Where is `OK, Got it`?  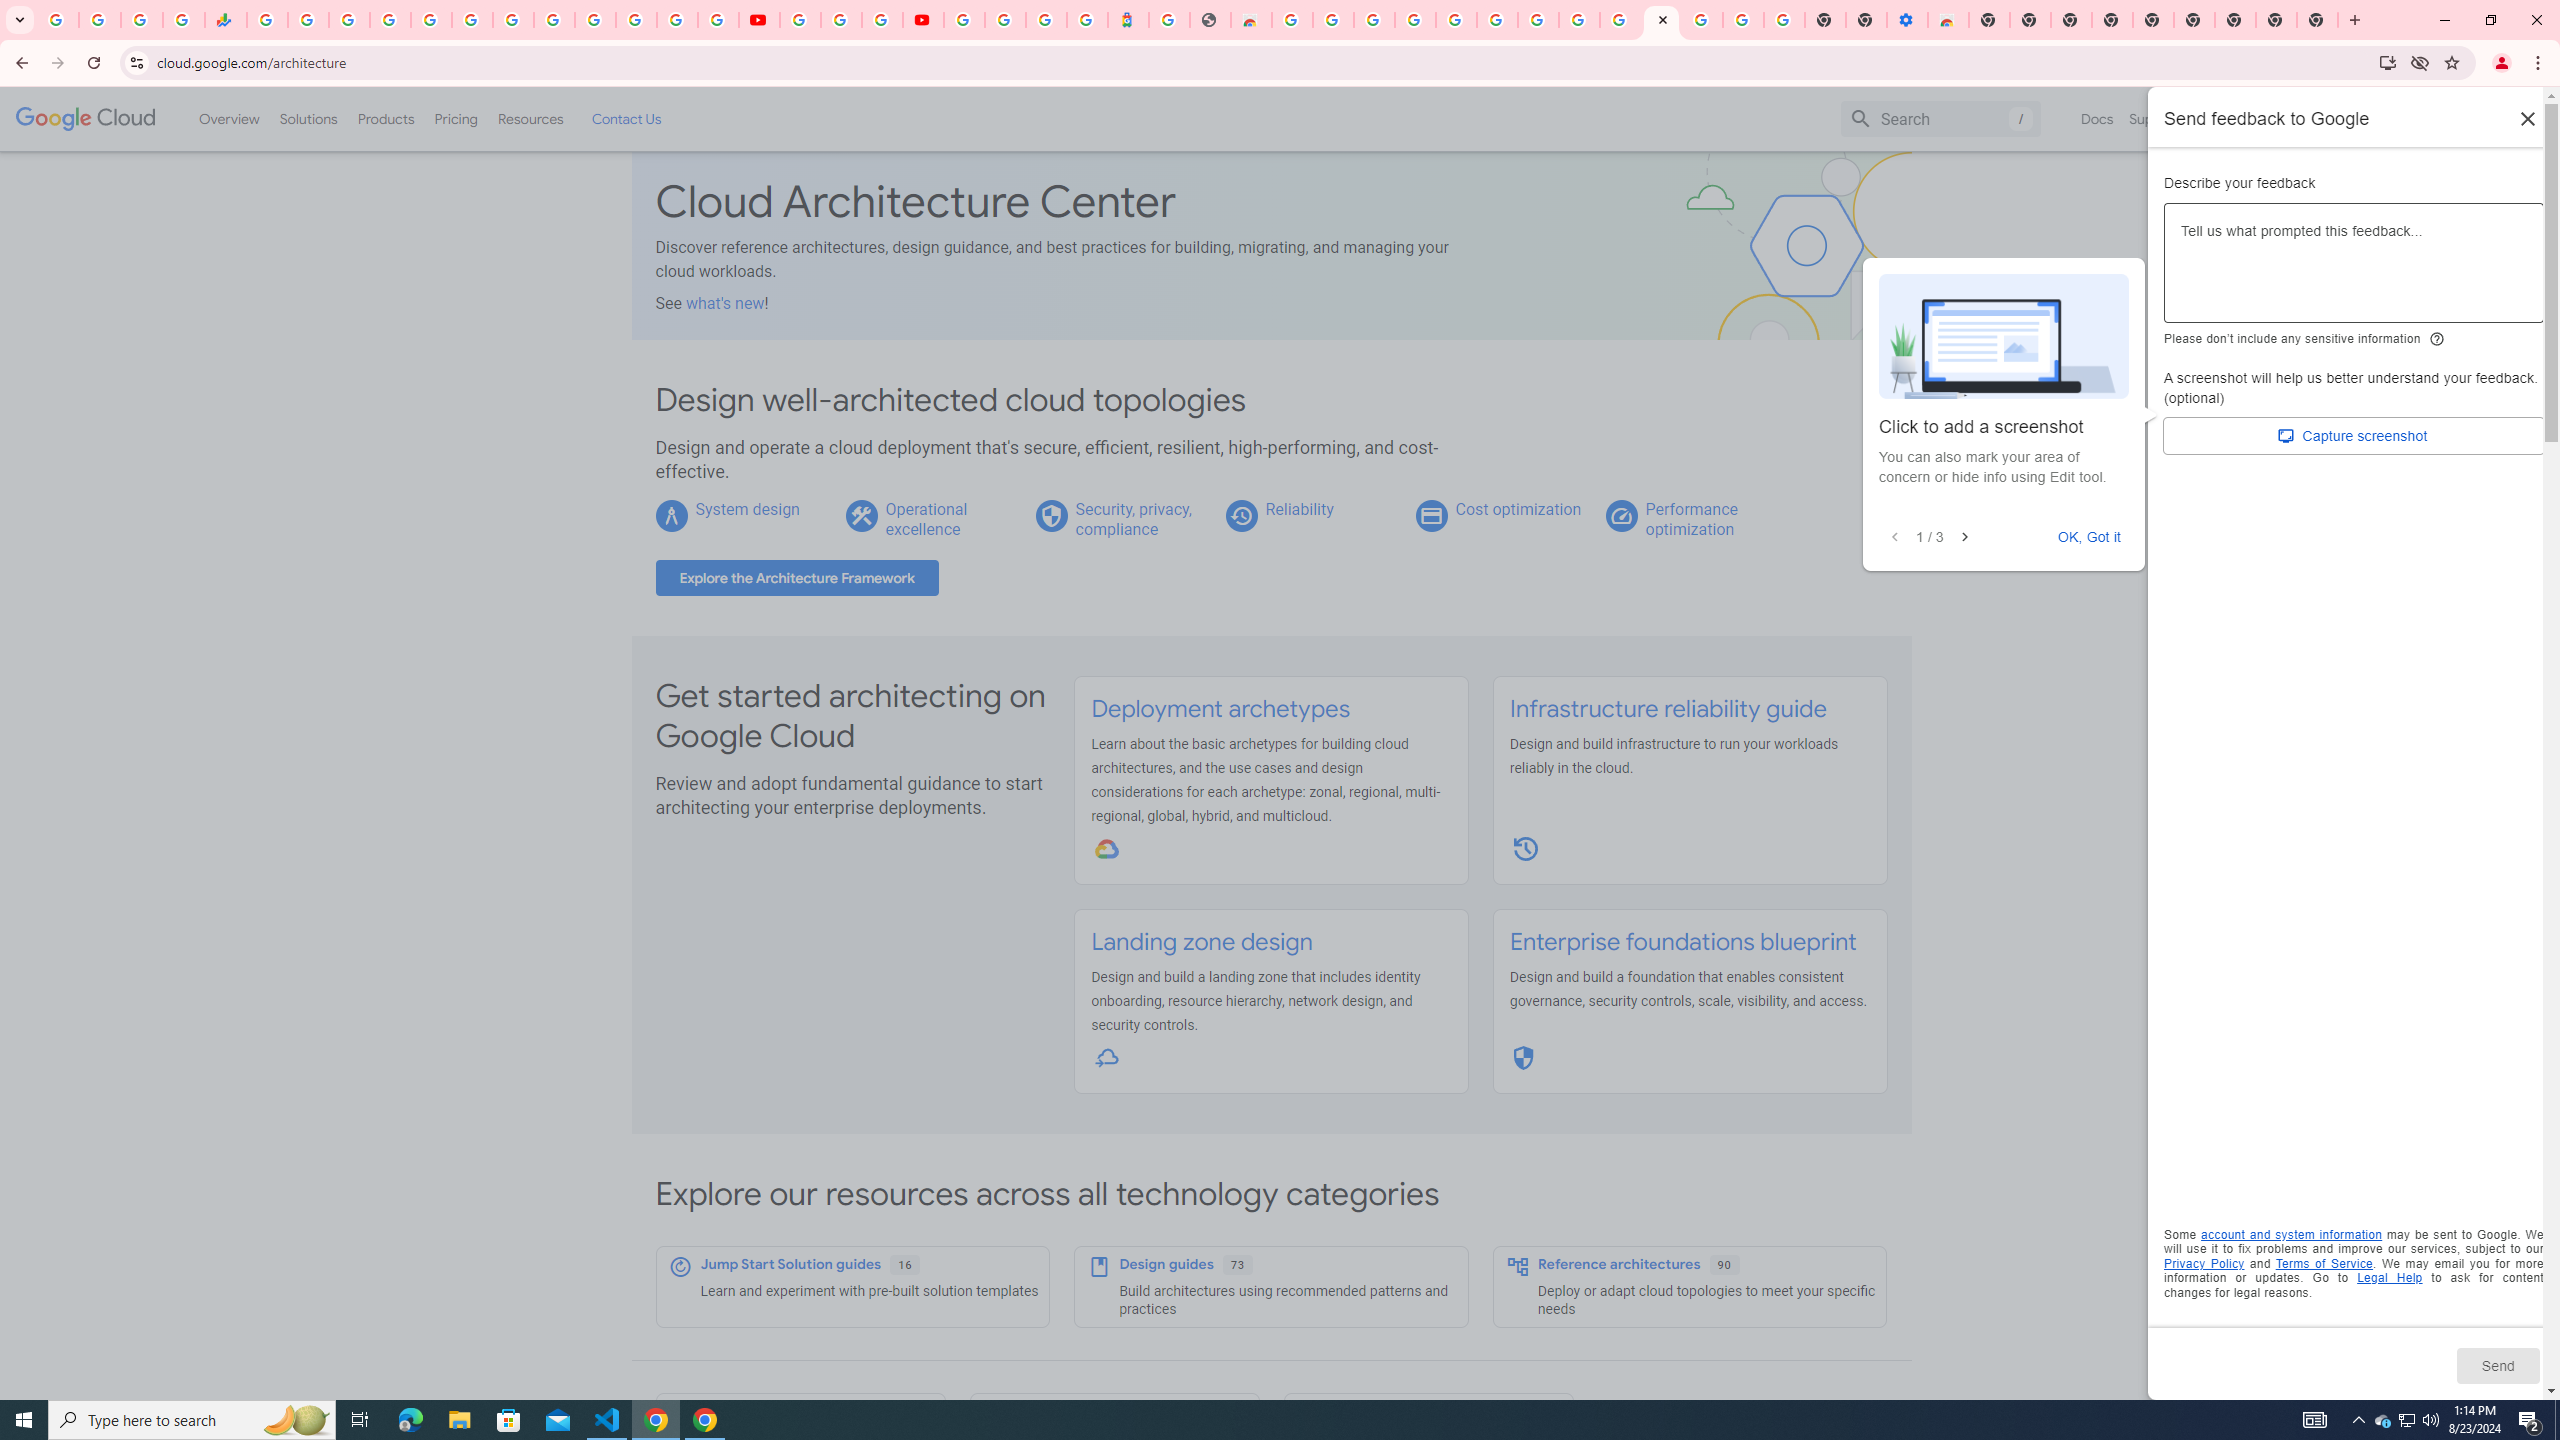 OK, Got it is located at coordinates (2090, 536).